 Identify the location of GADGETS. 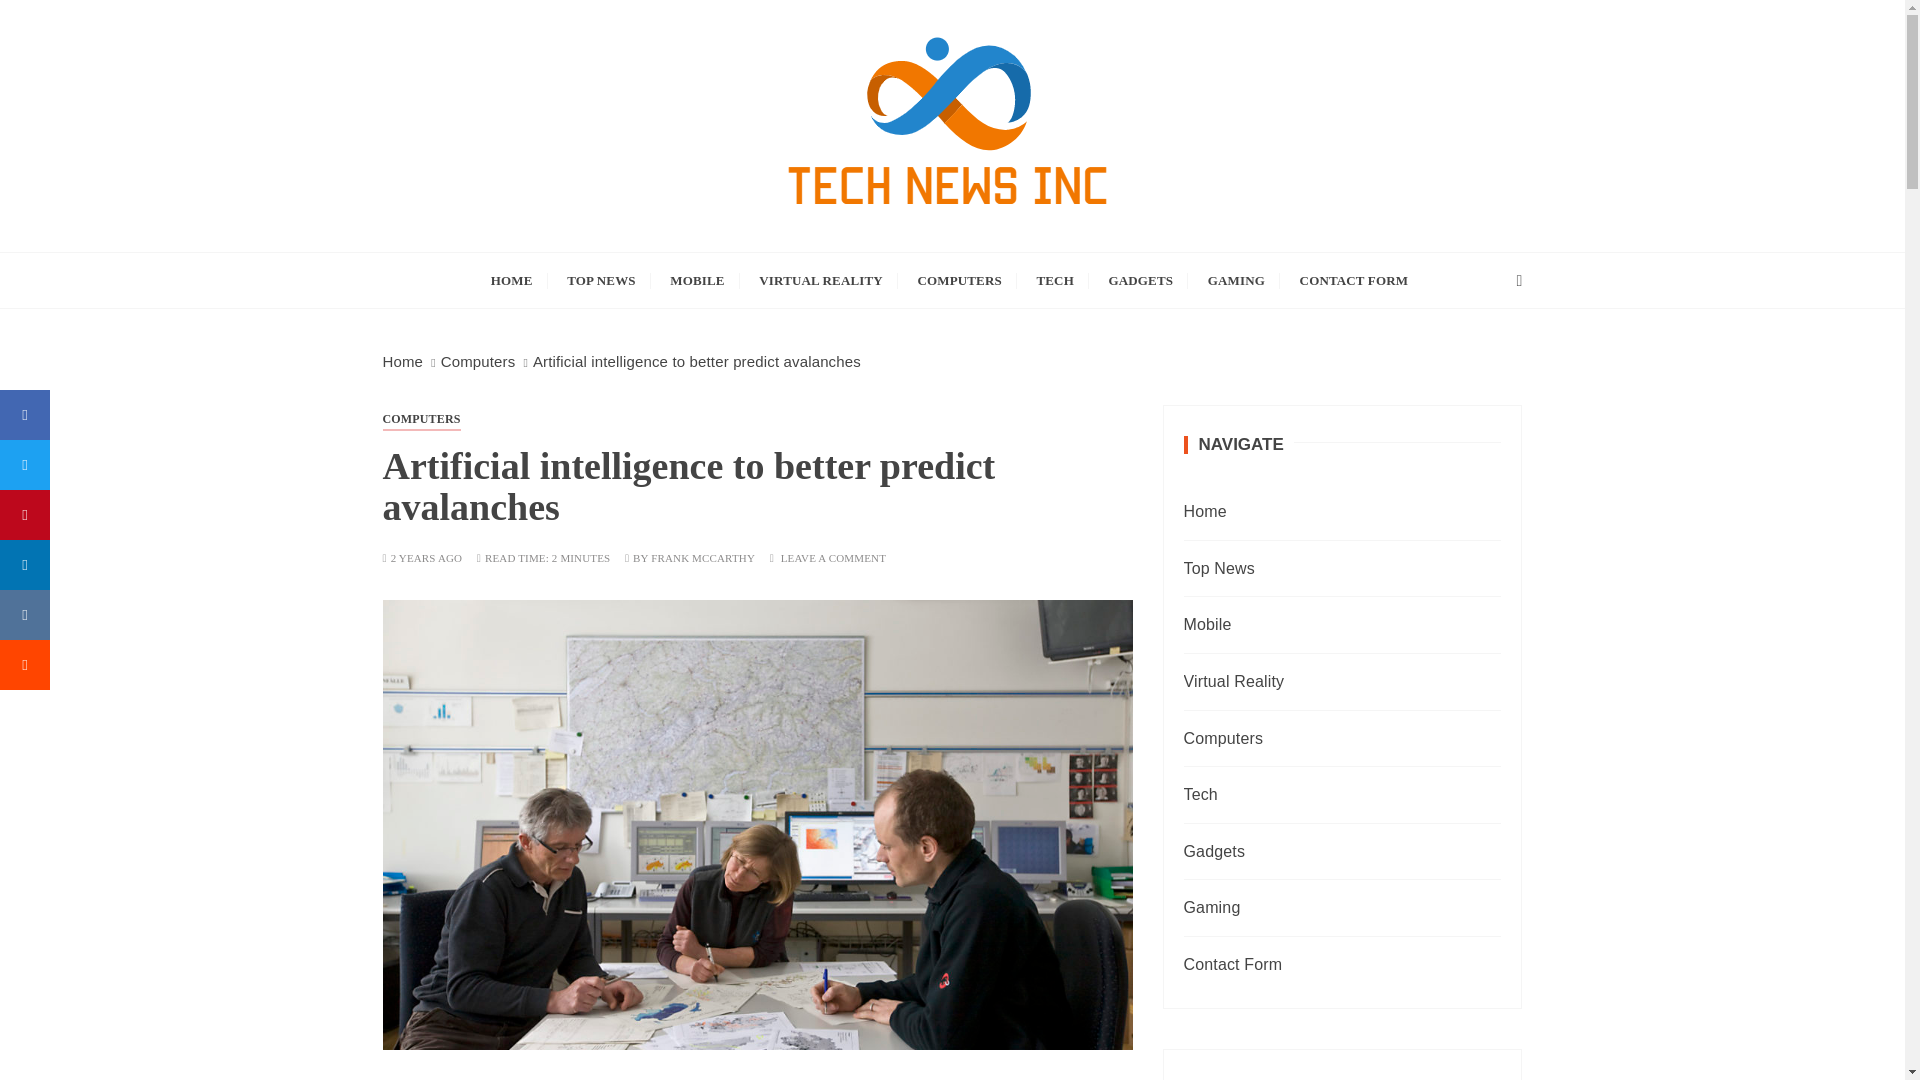
(1141, 280).